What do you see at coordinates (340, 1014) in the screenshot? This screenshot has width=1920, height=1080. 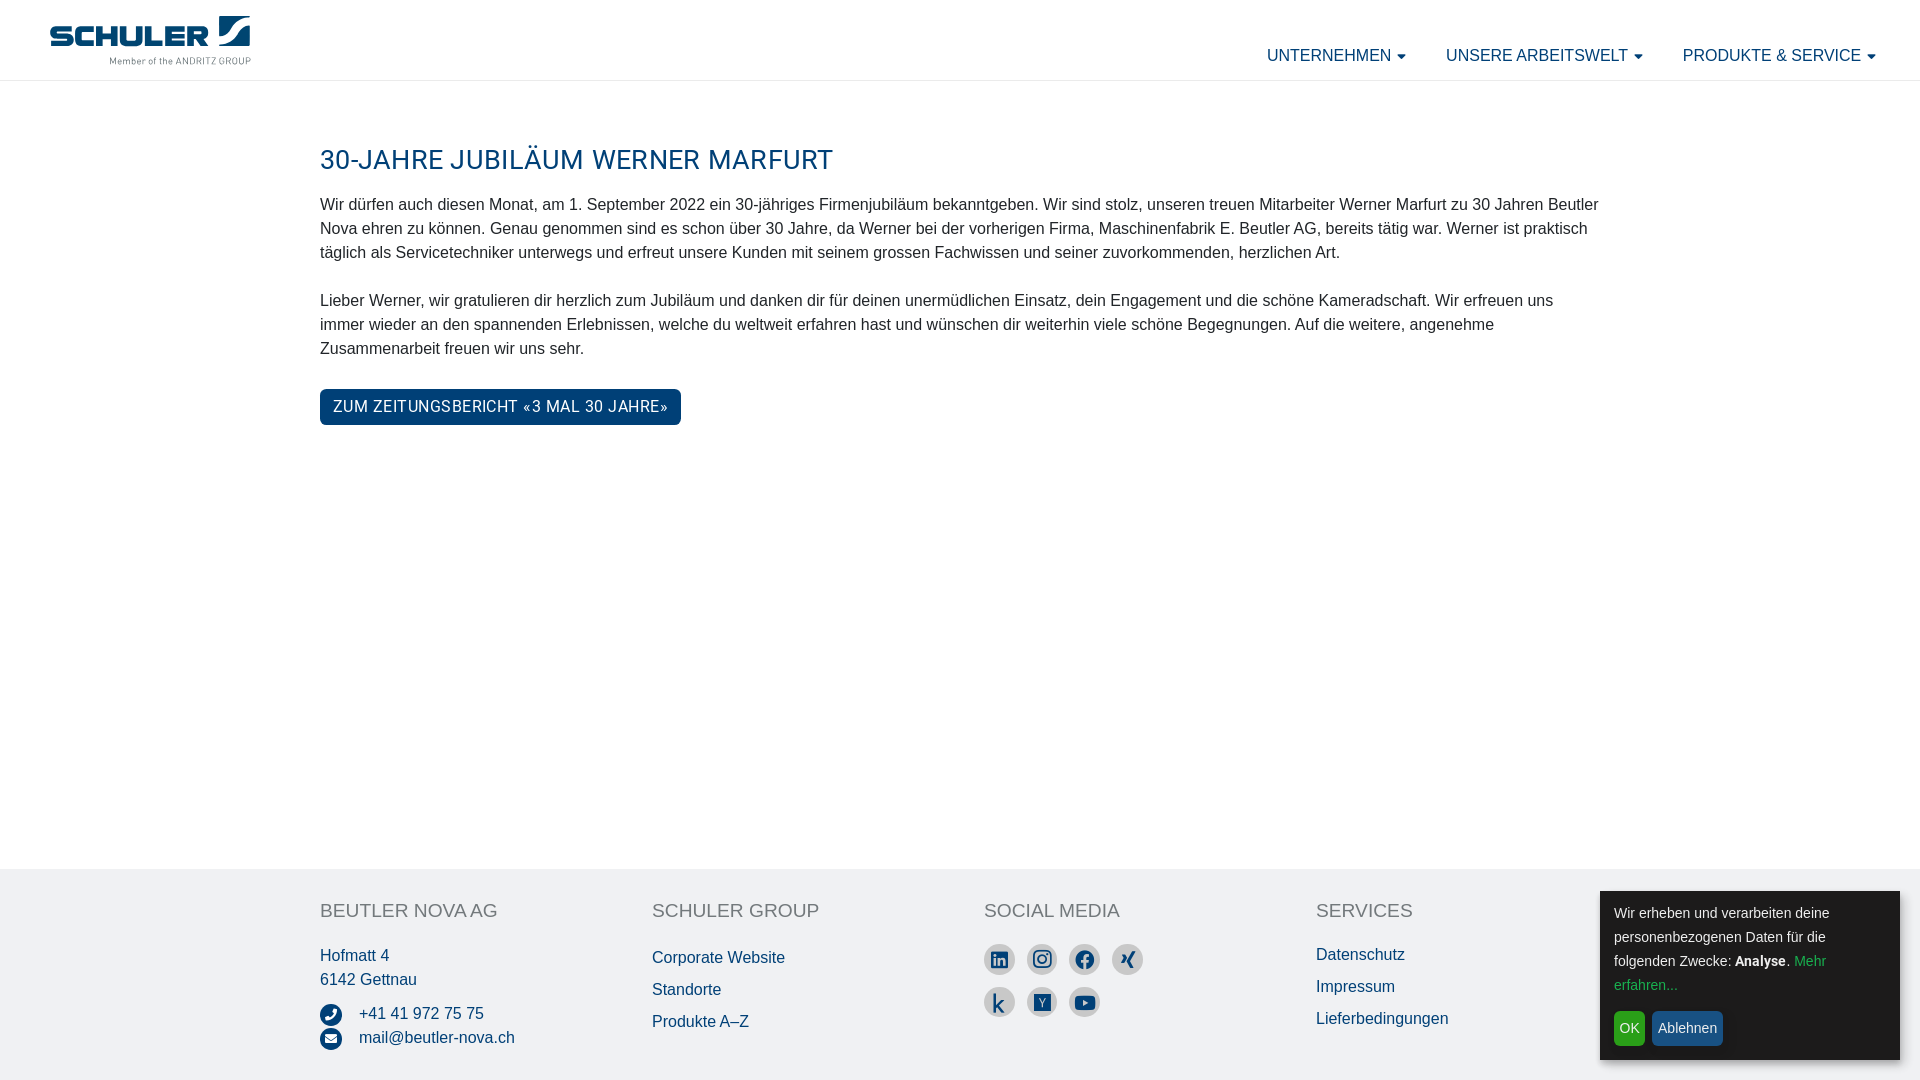 I see `419727575` at bounding box center [340, 1014].